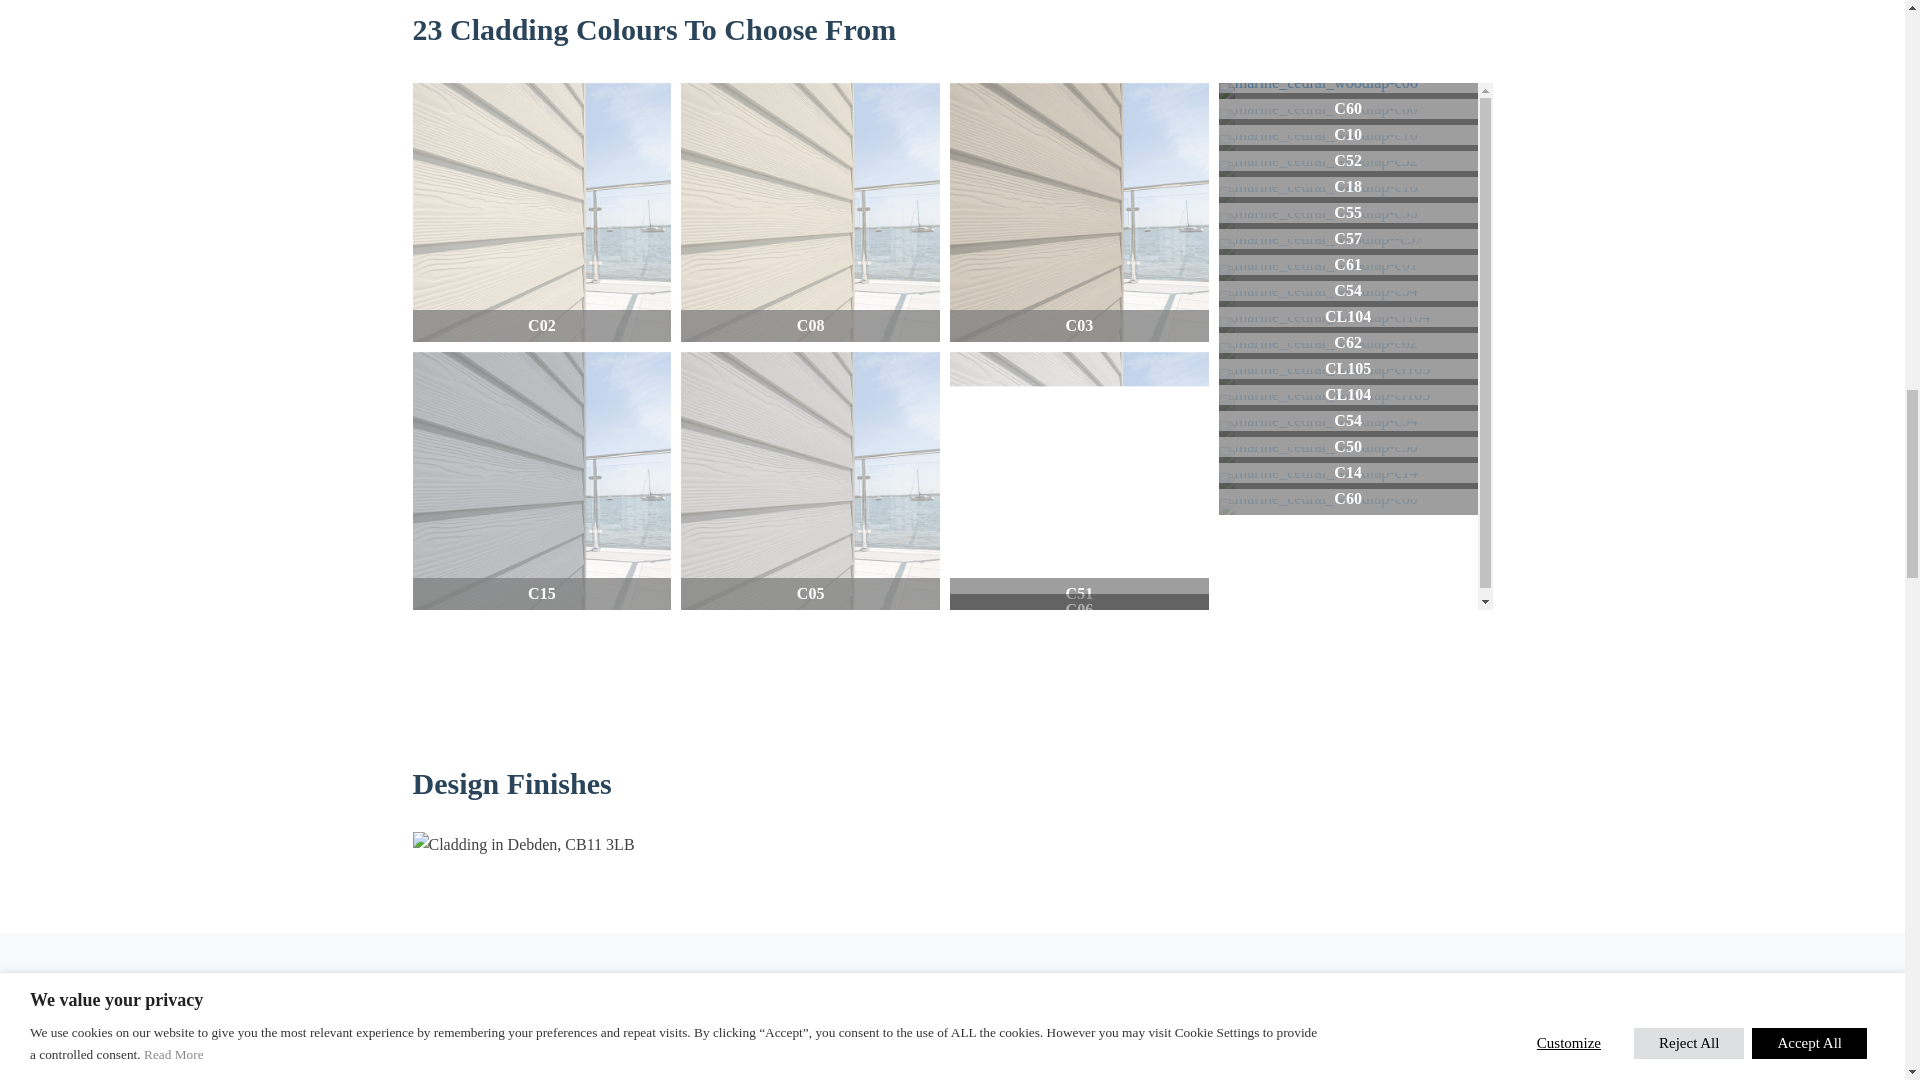 This screenshot has width=1920, height=1080. Describe the element at coordinates (806, 1042) in the screenshot. I see `After` at that location.